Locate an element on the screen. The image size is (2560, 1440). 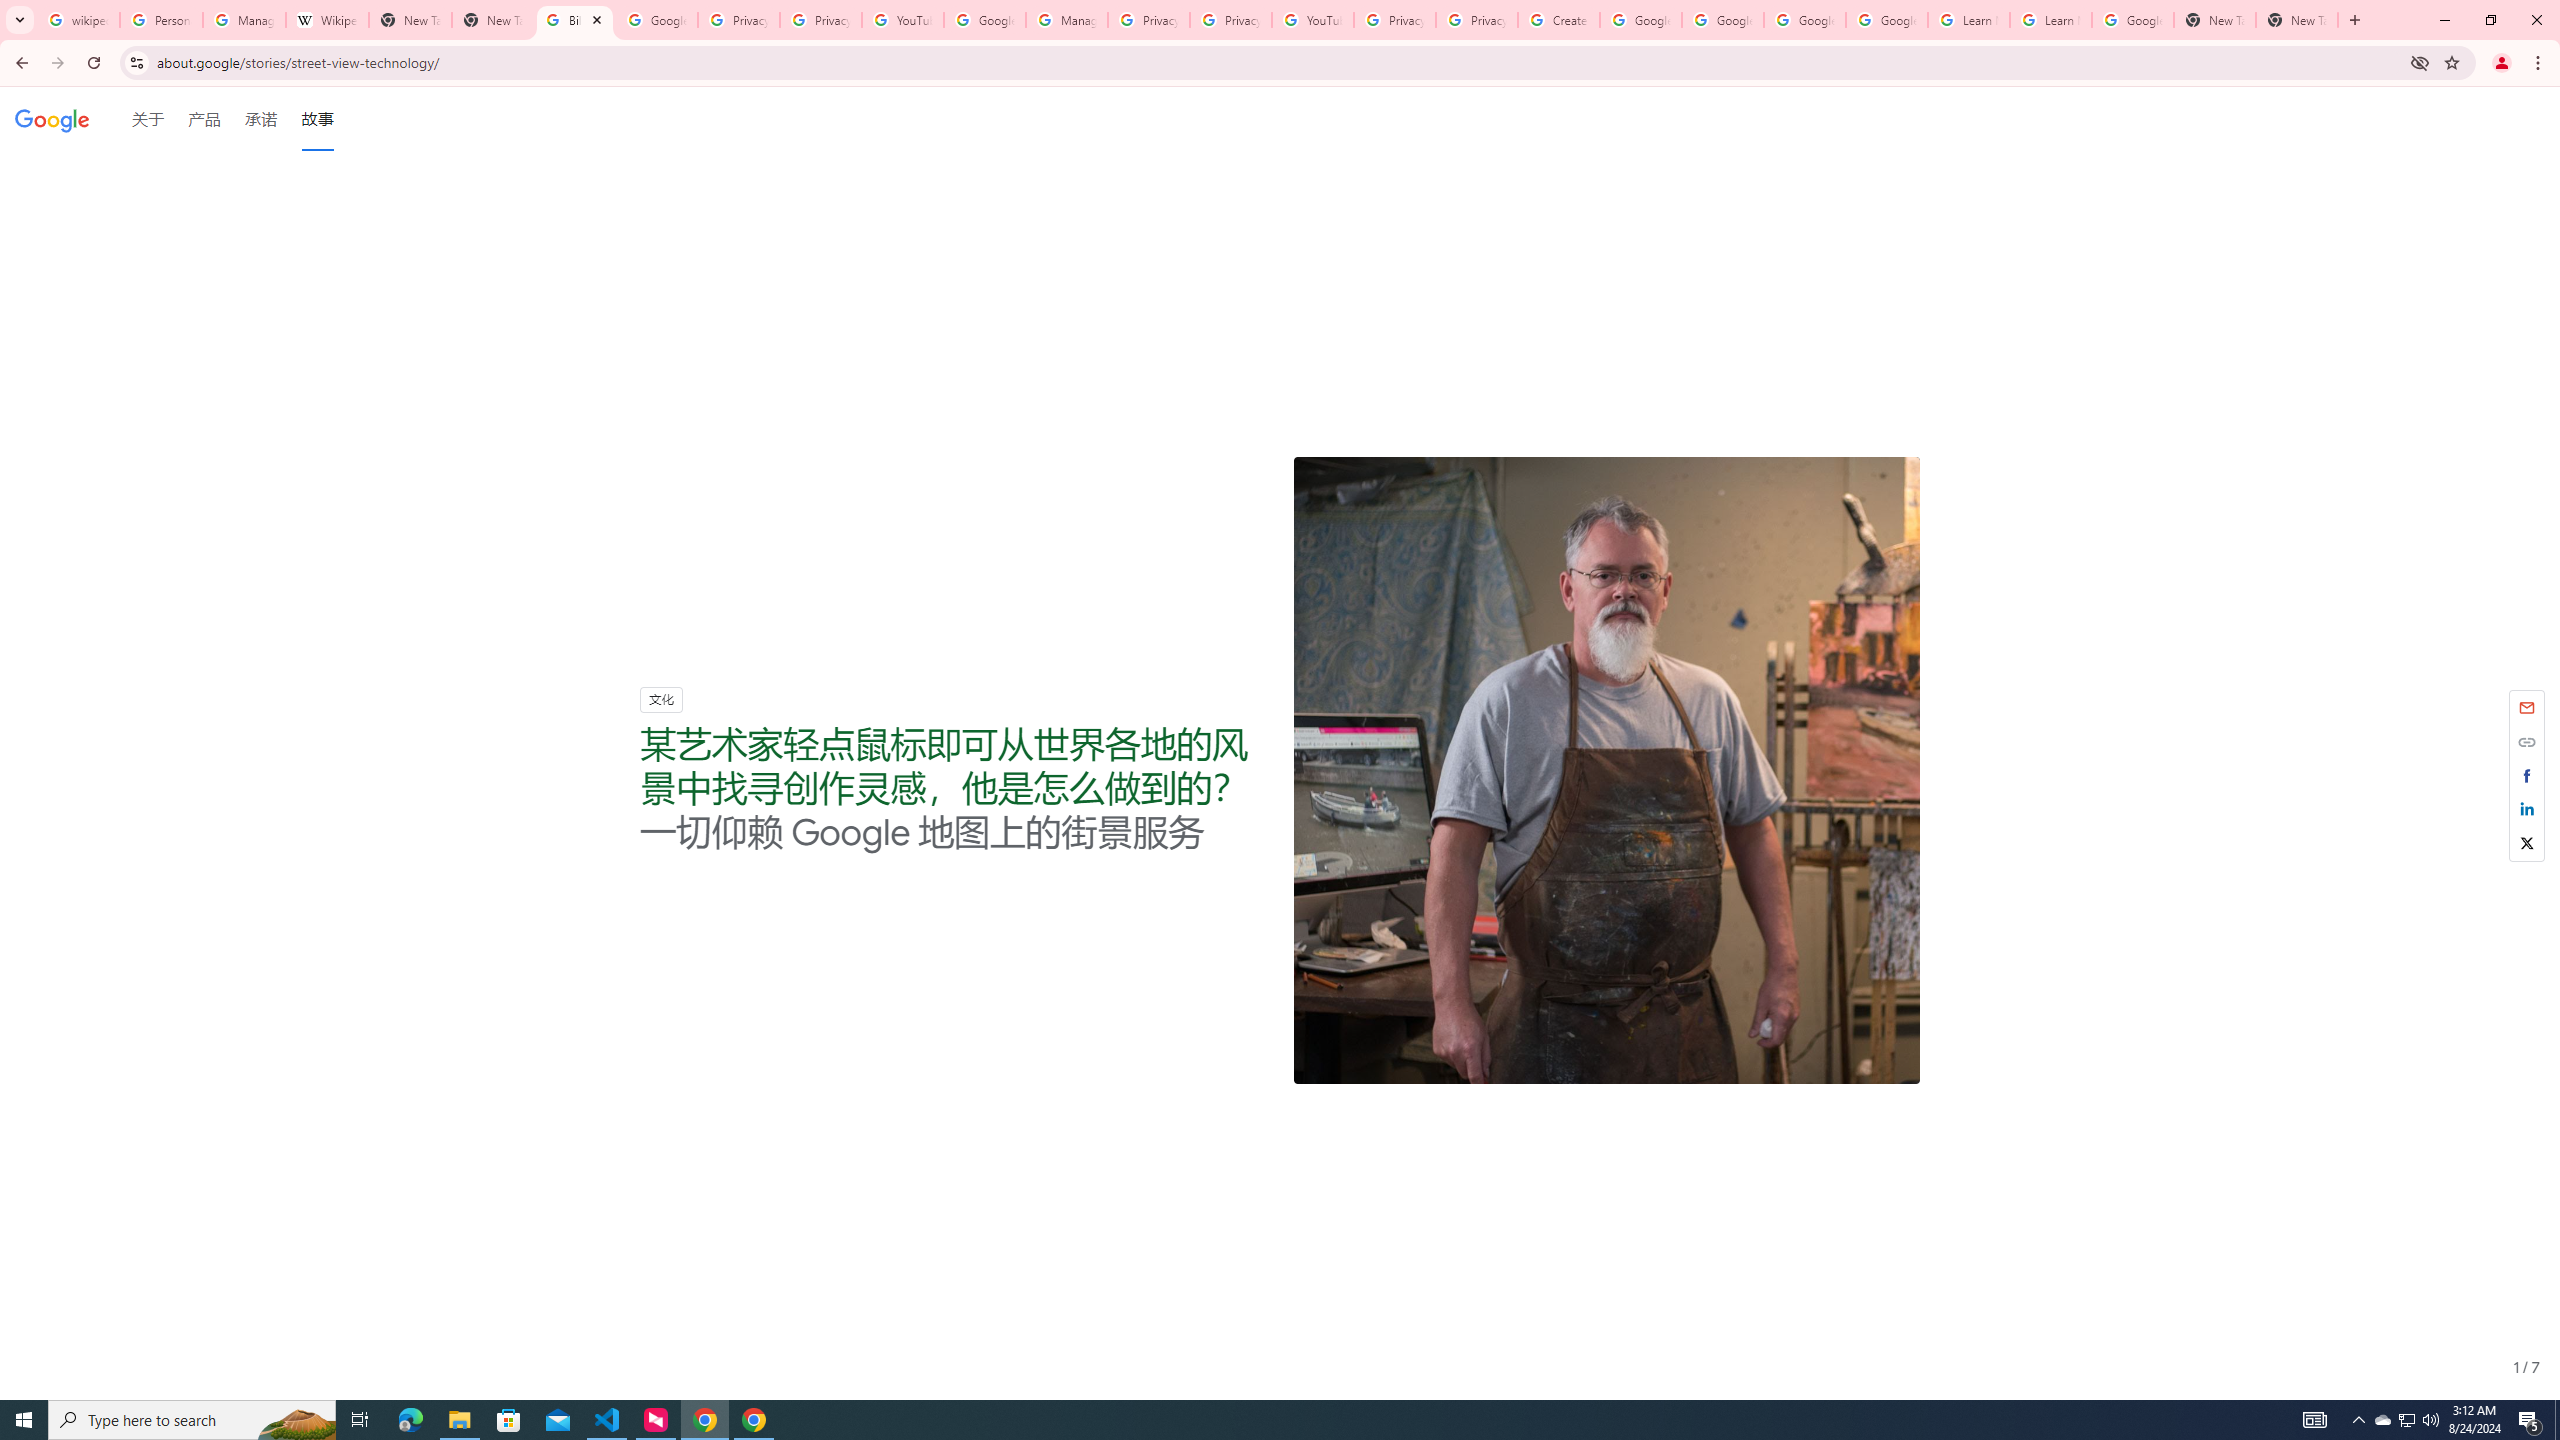
Wikipedia:Edit requests - Wikipedia is located at coordinates (327, 20).